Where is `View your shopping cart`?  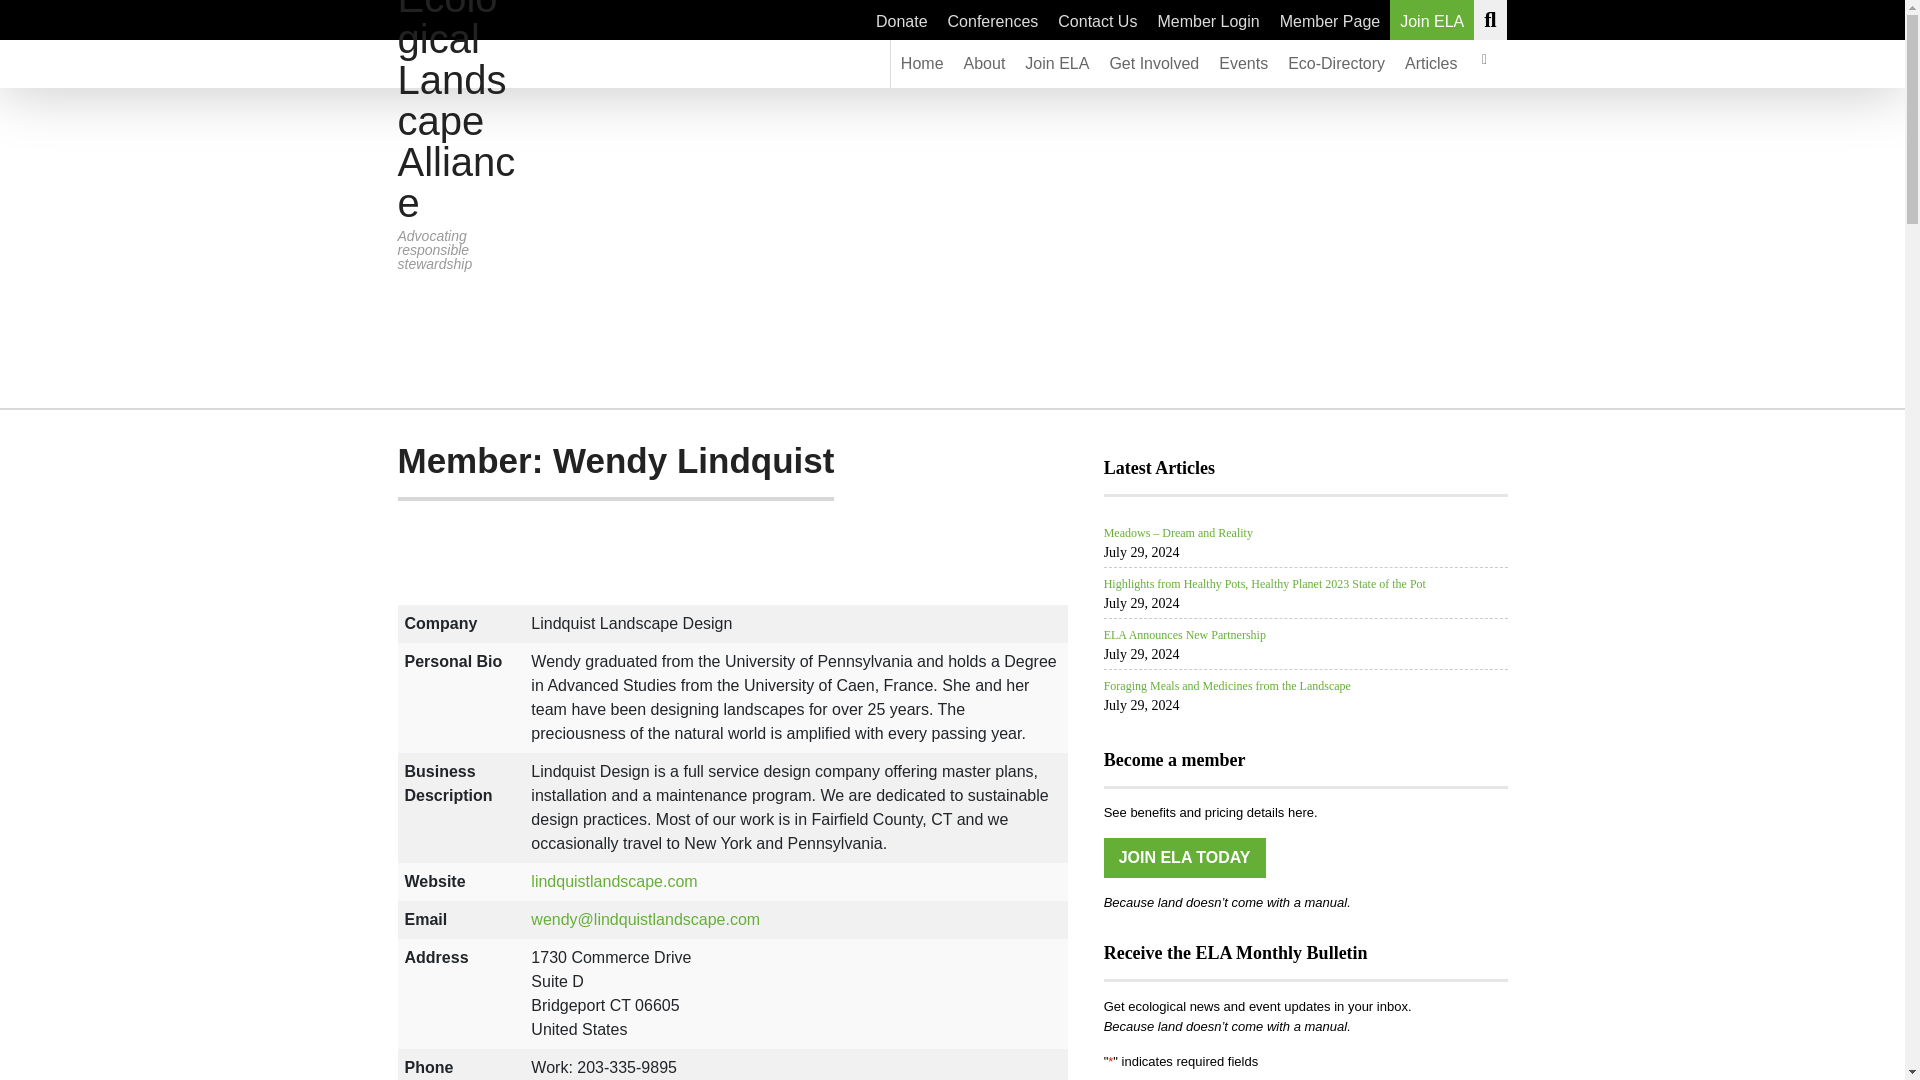
View your shopping cart is located at coordinates (1483, 63).